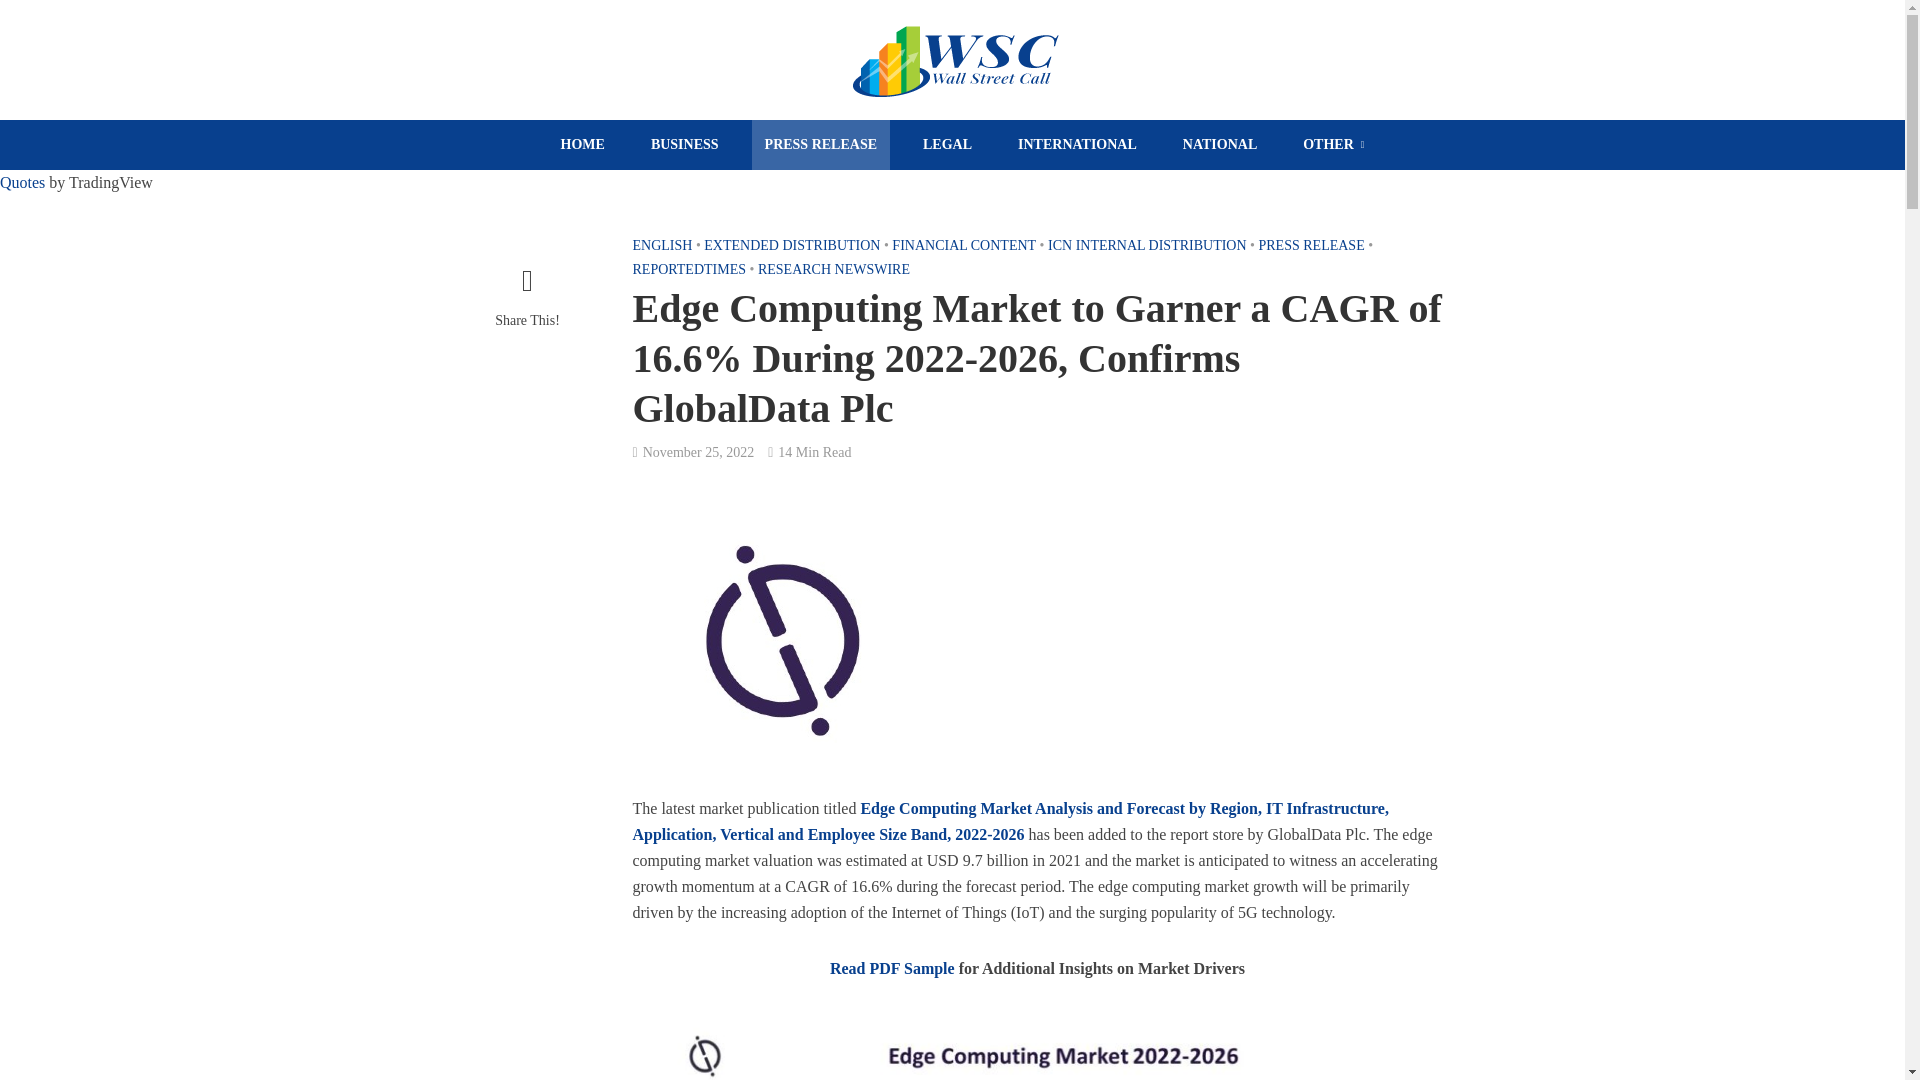 The height and width of the screenshot is (1080, 1920). I want to click on INTERNATIONAL, so click(1077, 144).